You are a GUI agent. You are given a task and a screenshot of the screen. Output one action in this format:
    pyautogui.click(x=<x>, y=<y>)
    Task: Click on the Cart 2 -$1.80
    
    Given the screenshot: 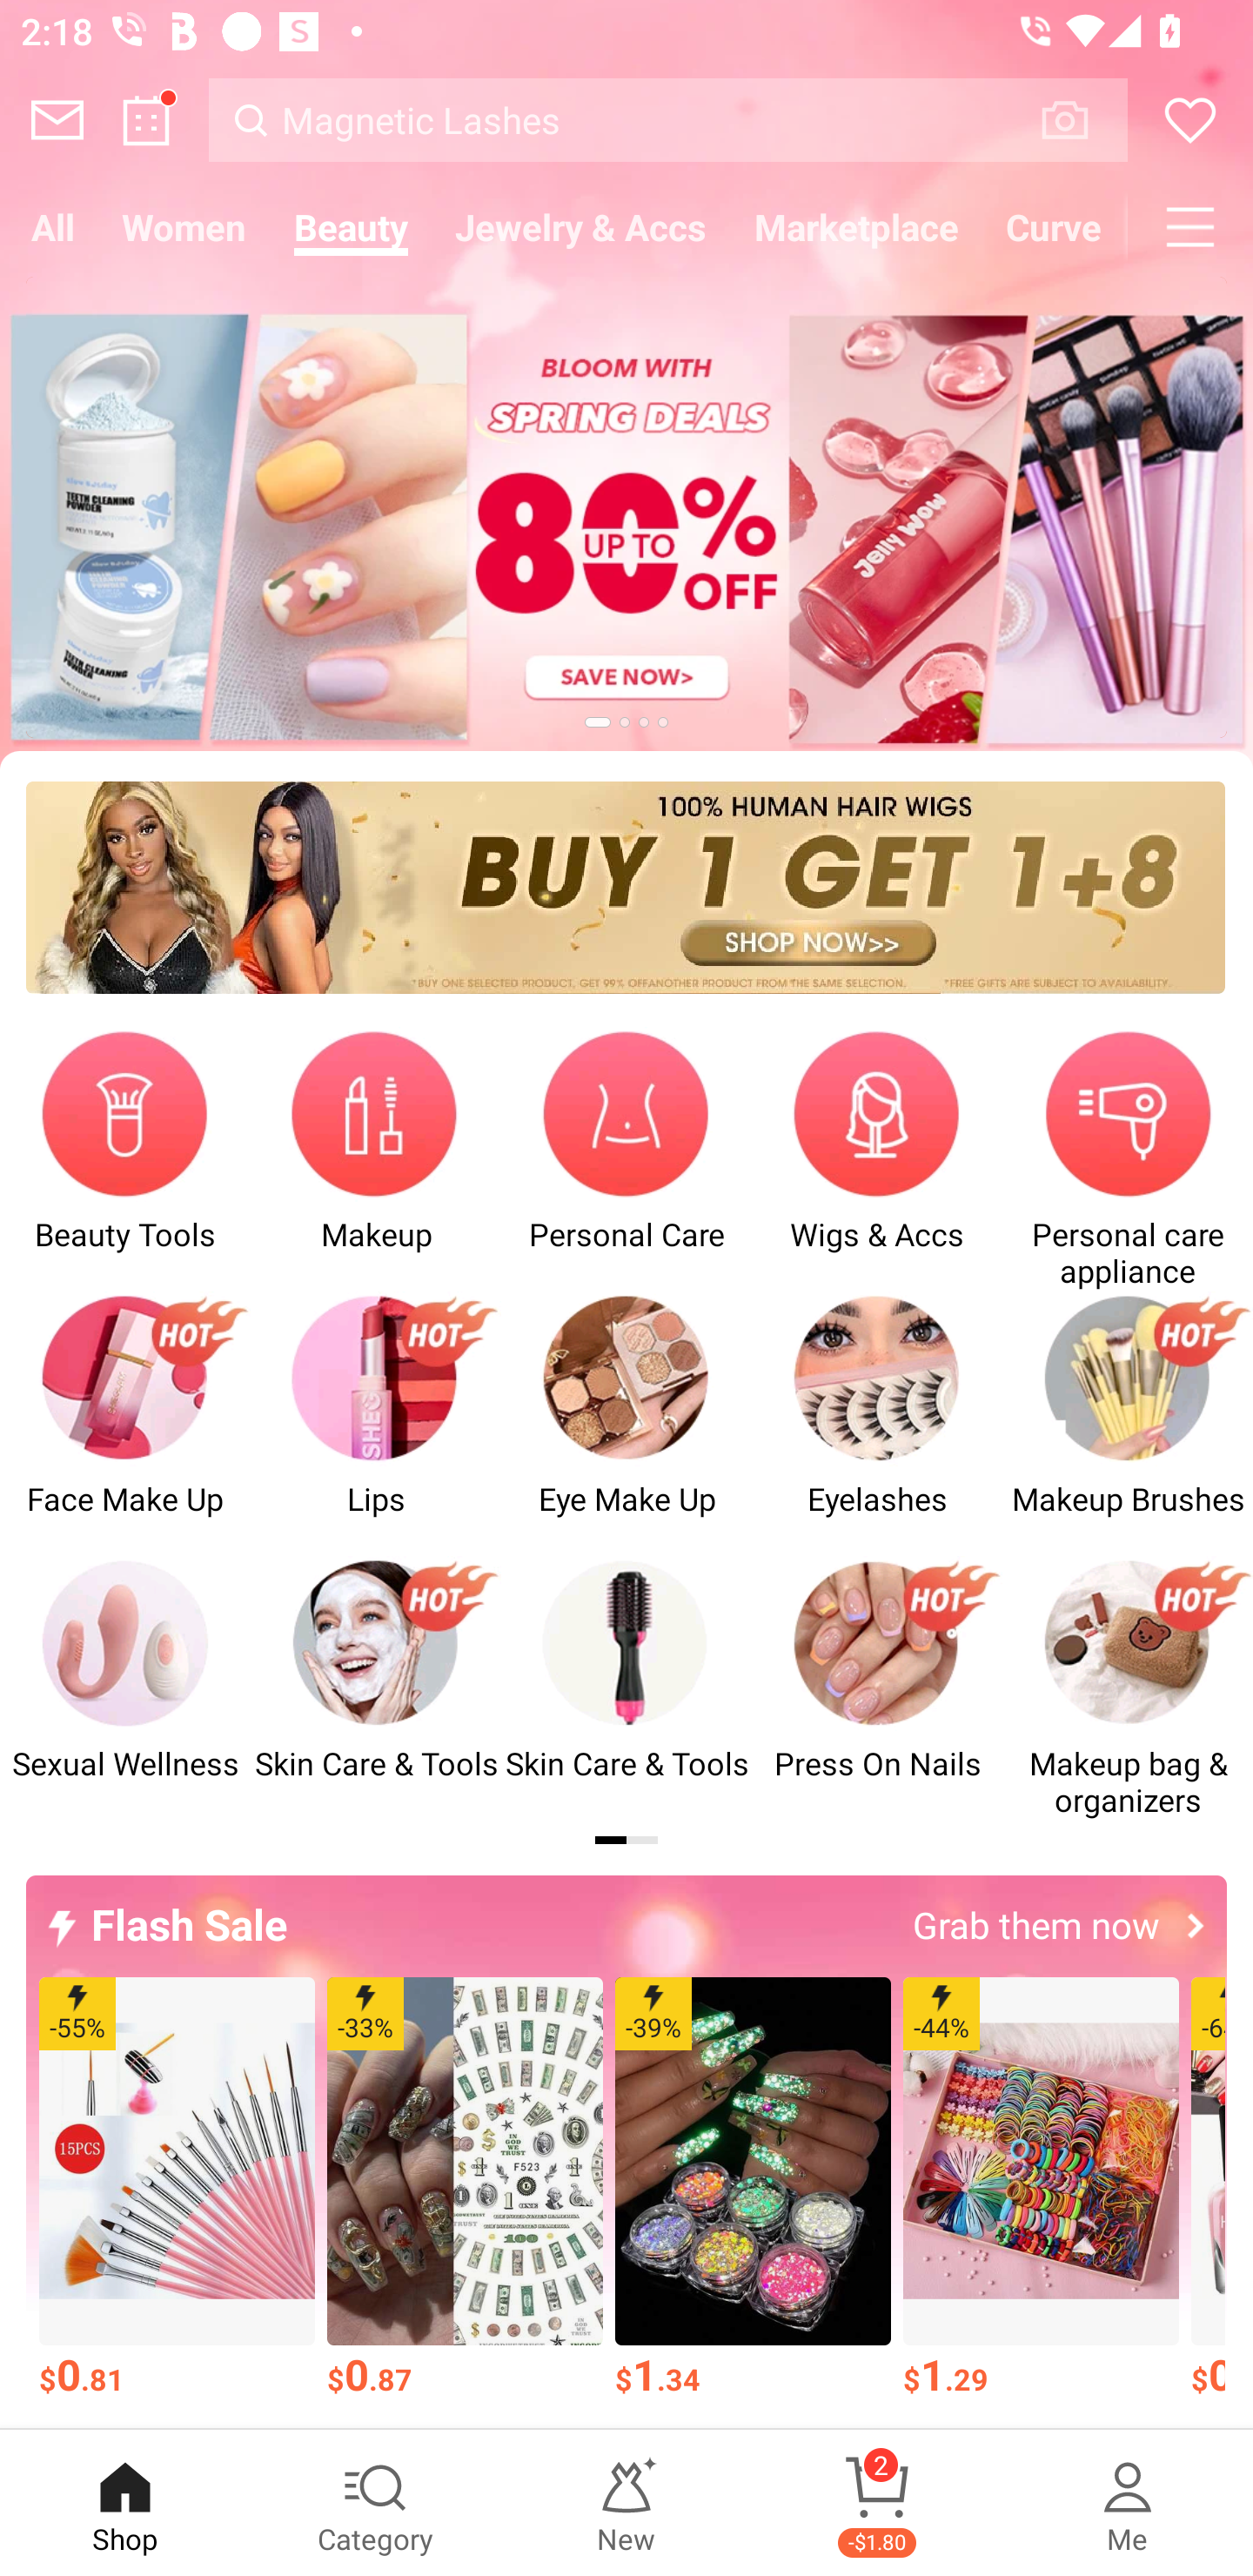 What is the action you would take?
    pyautogui.click(x=877, y=2503)
    